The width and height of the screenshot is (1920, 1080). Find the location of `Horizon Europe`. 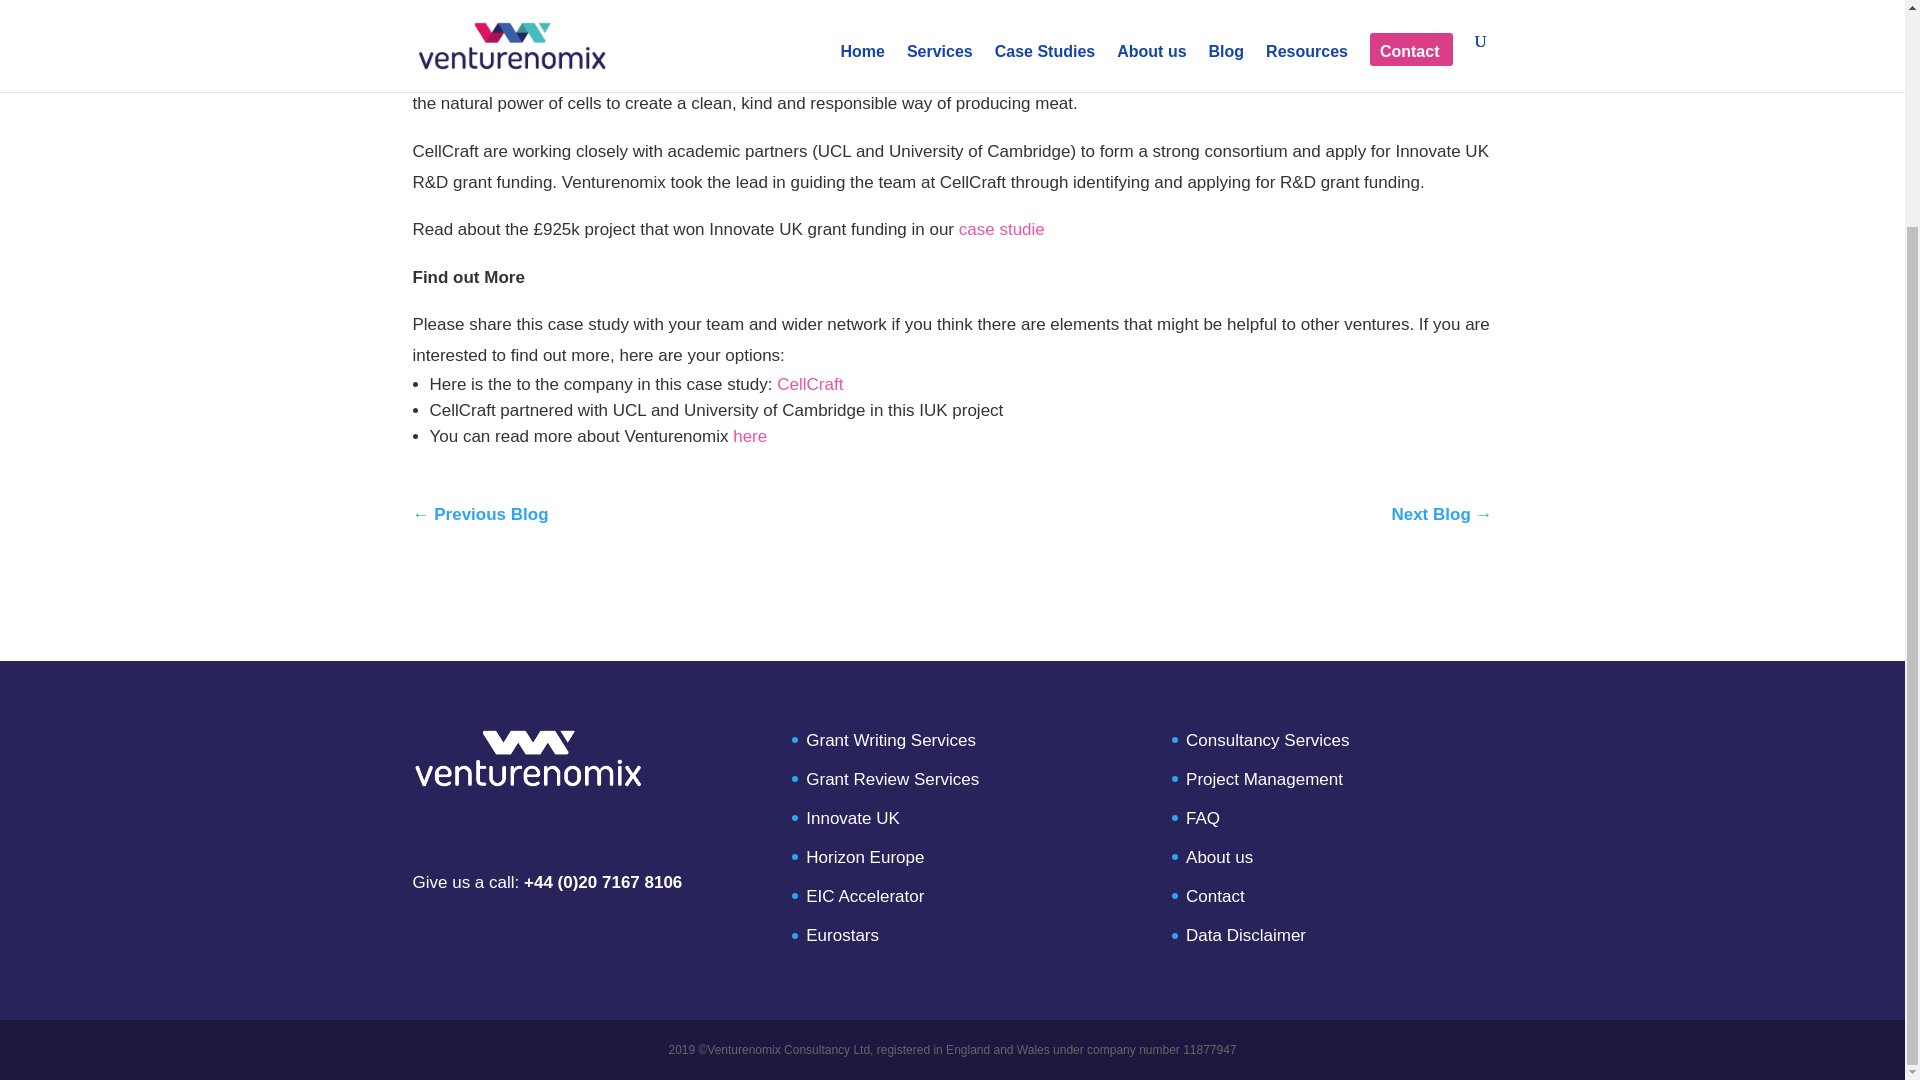

Horizon Europe is located at coordinates (864, 857).